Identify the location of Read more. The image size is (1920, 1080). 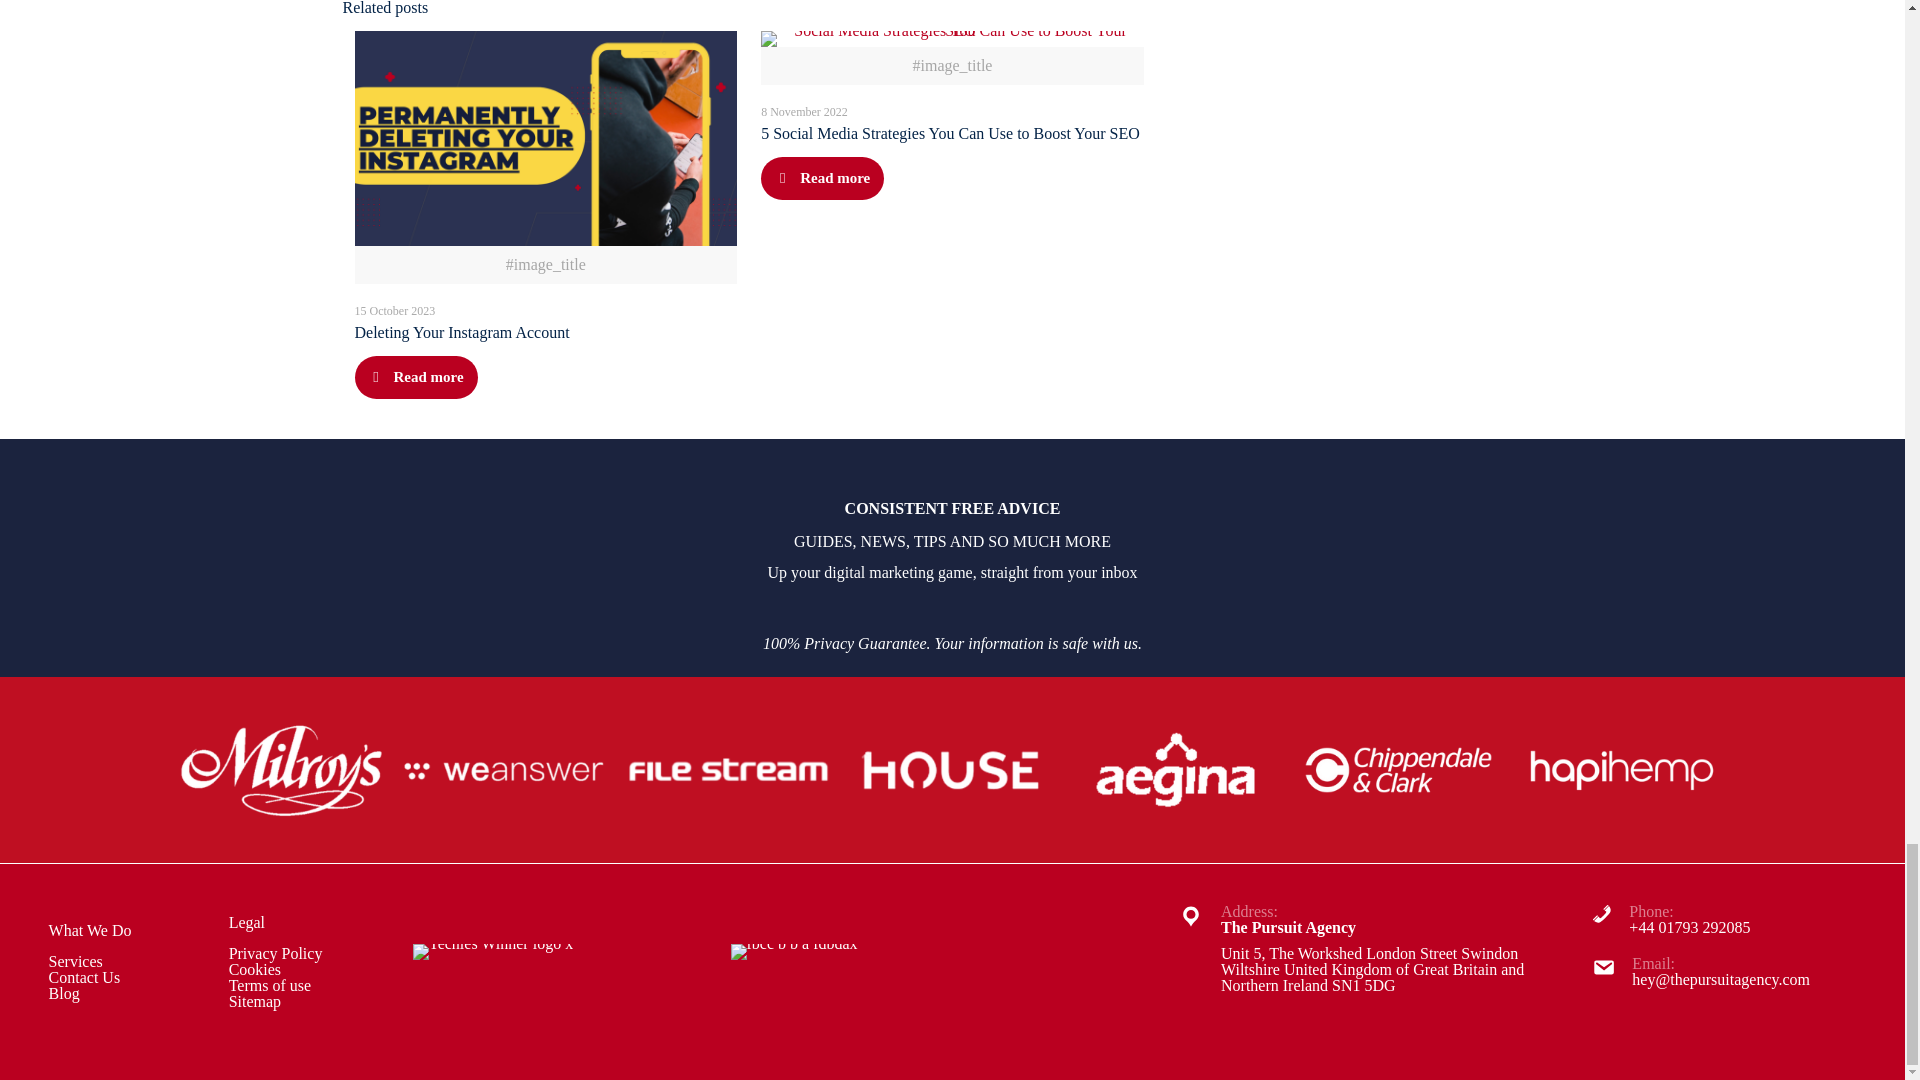
(822, 178).